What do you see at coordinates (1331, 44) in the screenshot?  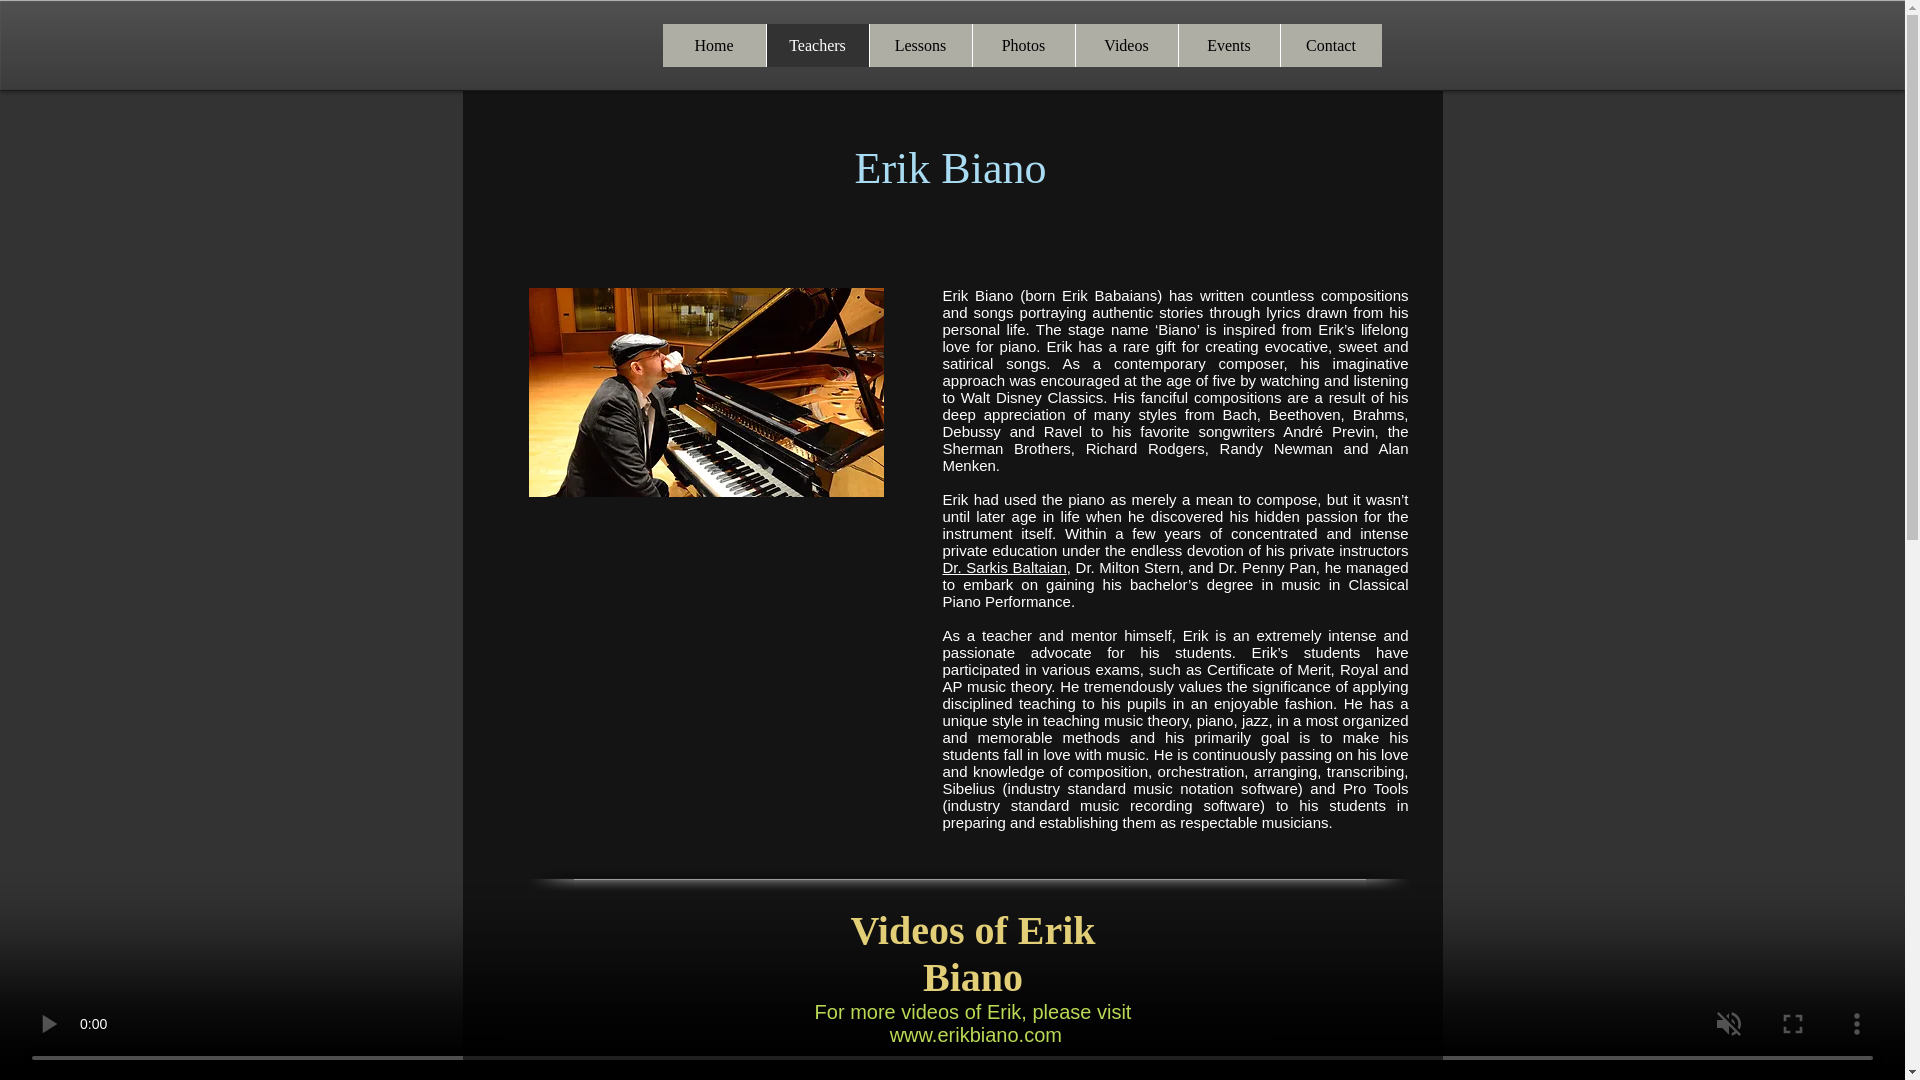 I see `Contact` at bounding box center [1331, 44].